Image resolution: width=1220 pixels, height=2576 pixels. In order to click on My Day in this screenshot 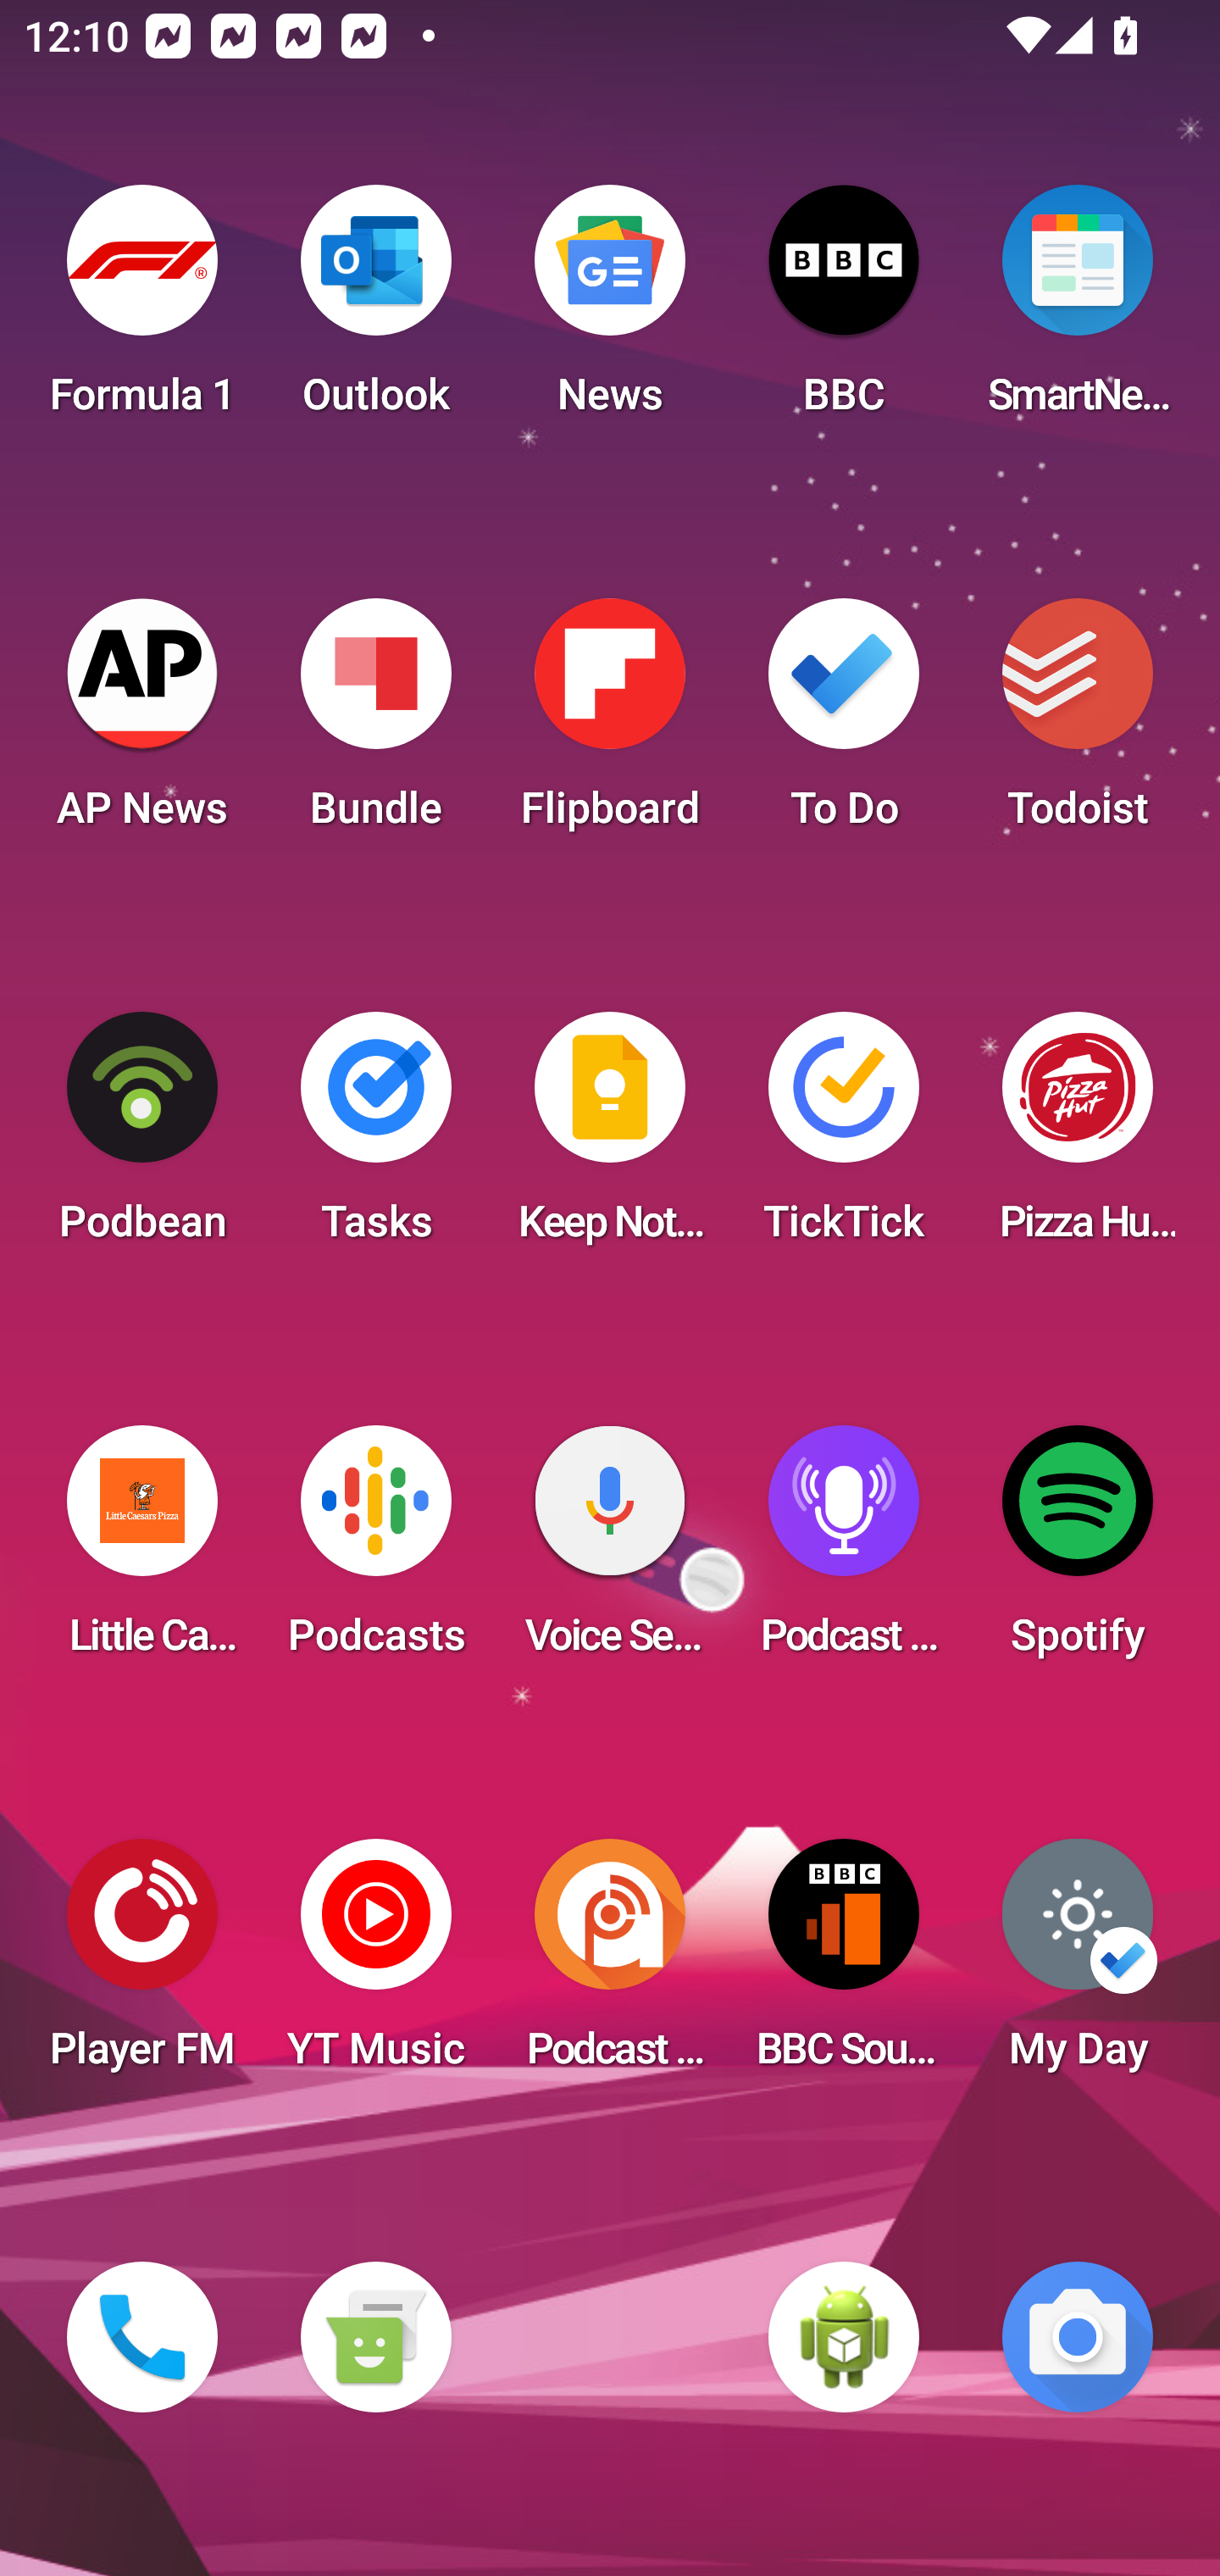, I will do `click(1078, 1964)`.